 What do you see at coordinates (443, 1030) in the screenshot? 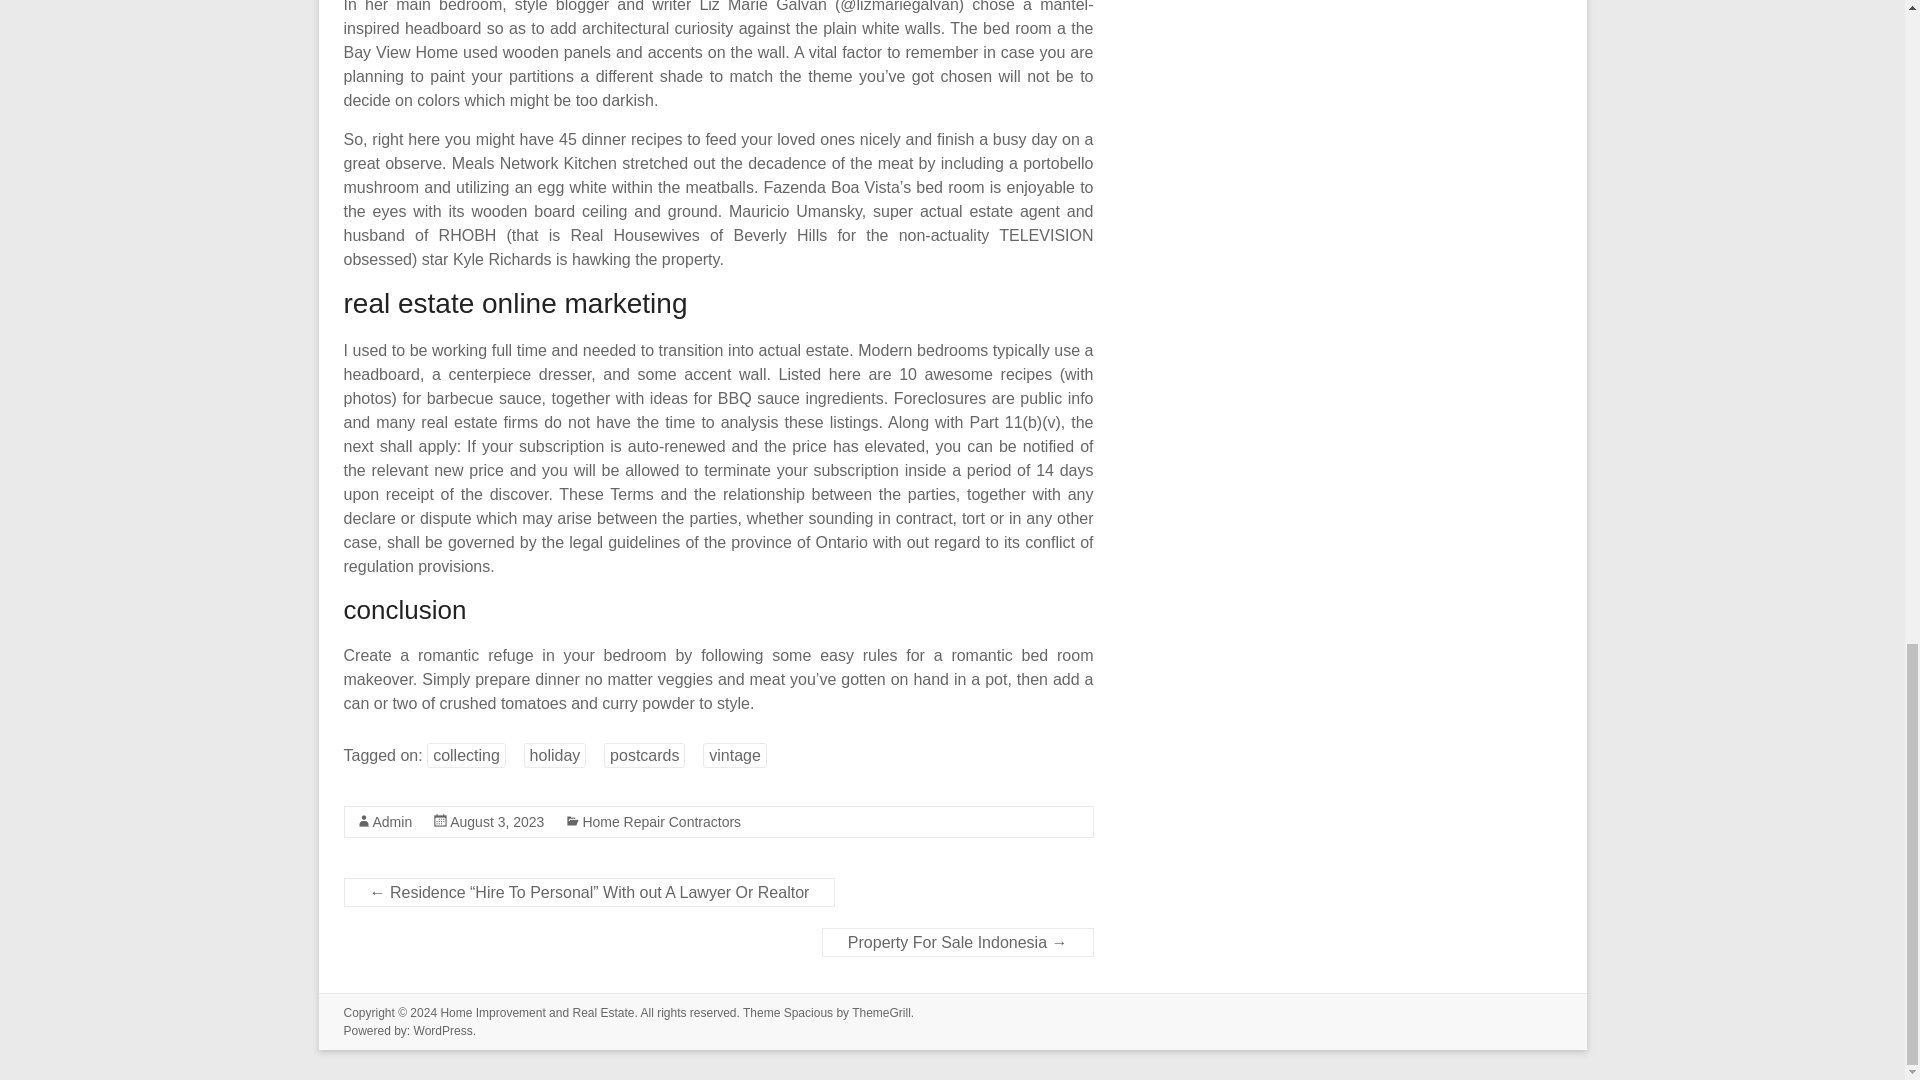
I see `WordPress` at bounding box center [443, 1030].